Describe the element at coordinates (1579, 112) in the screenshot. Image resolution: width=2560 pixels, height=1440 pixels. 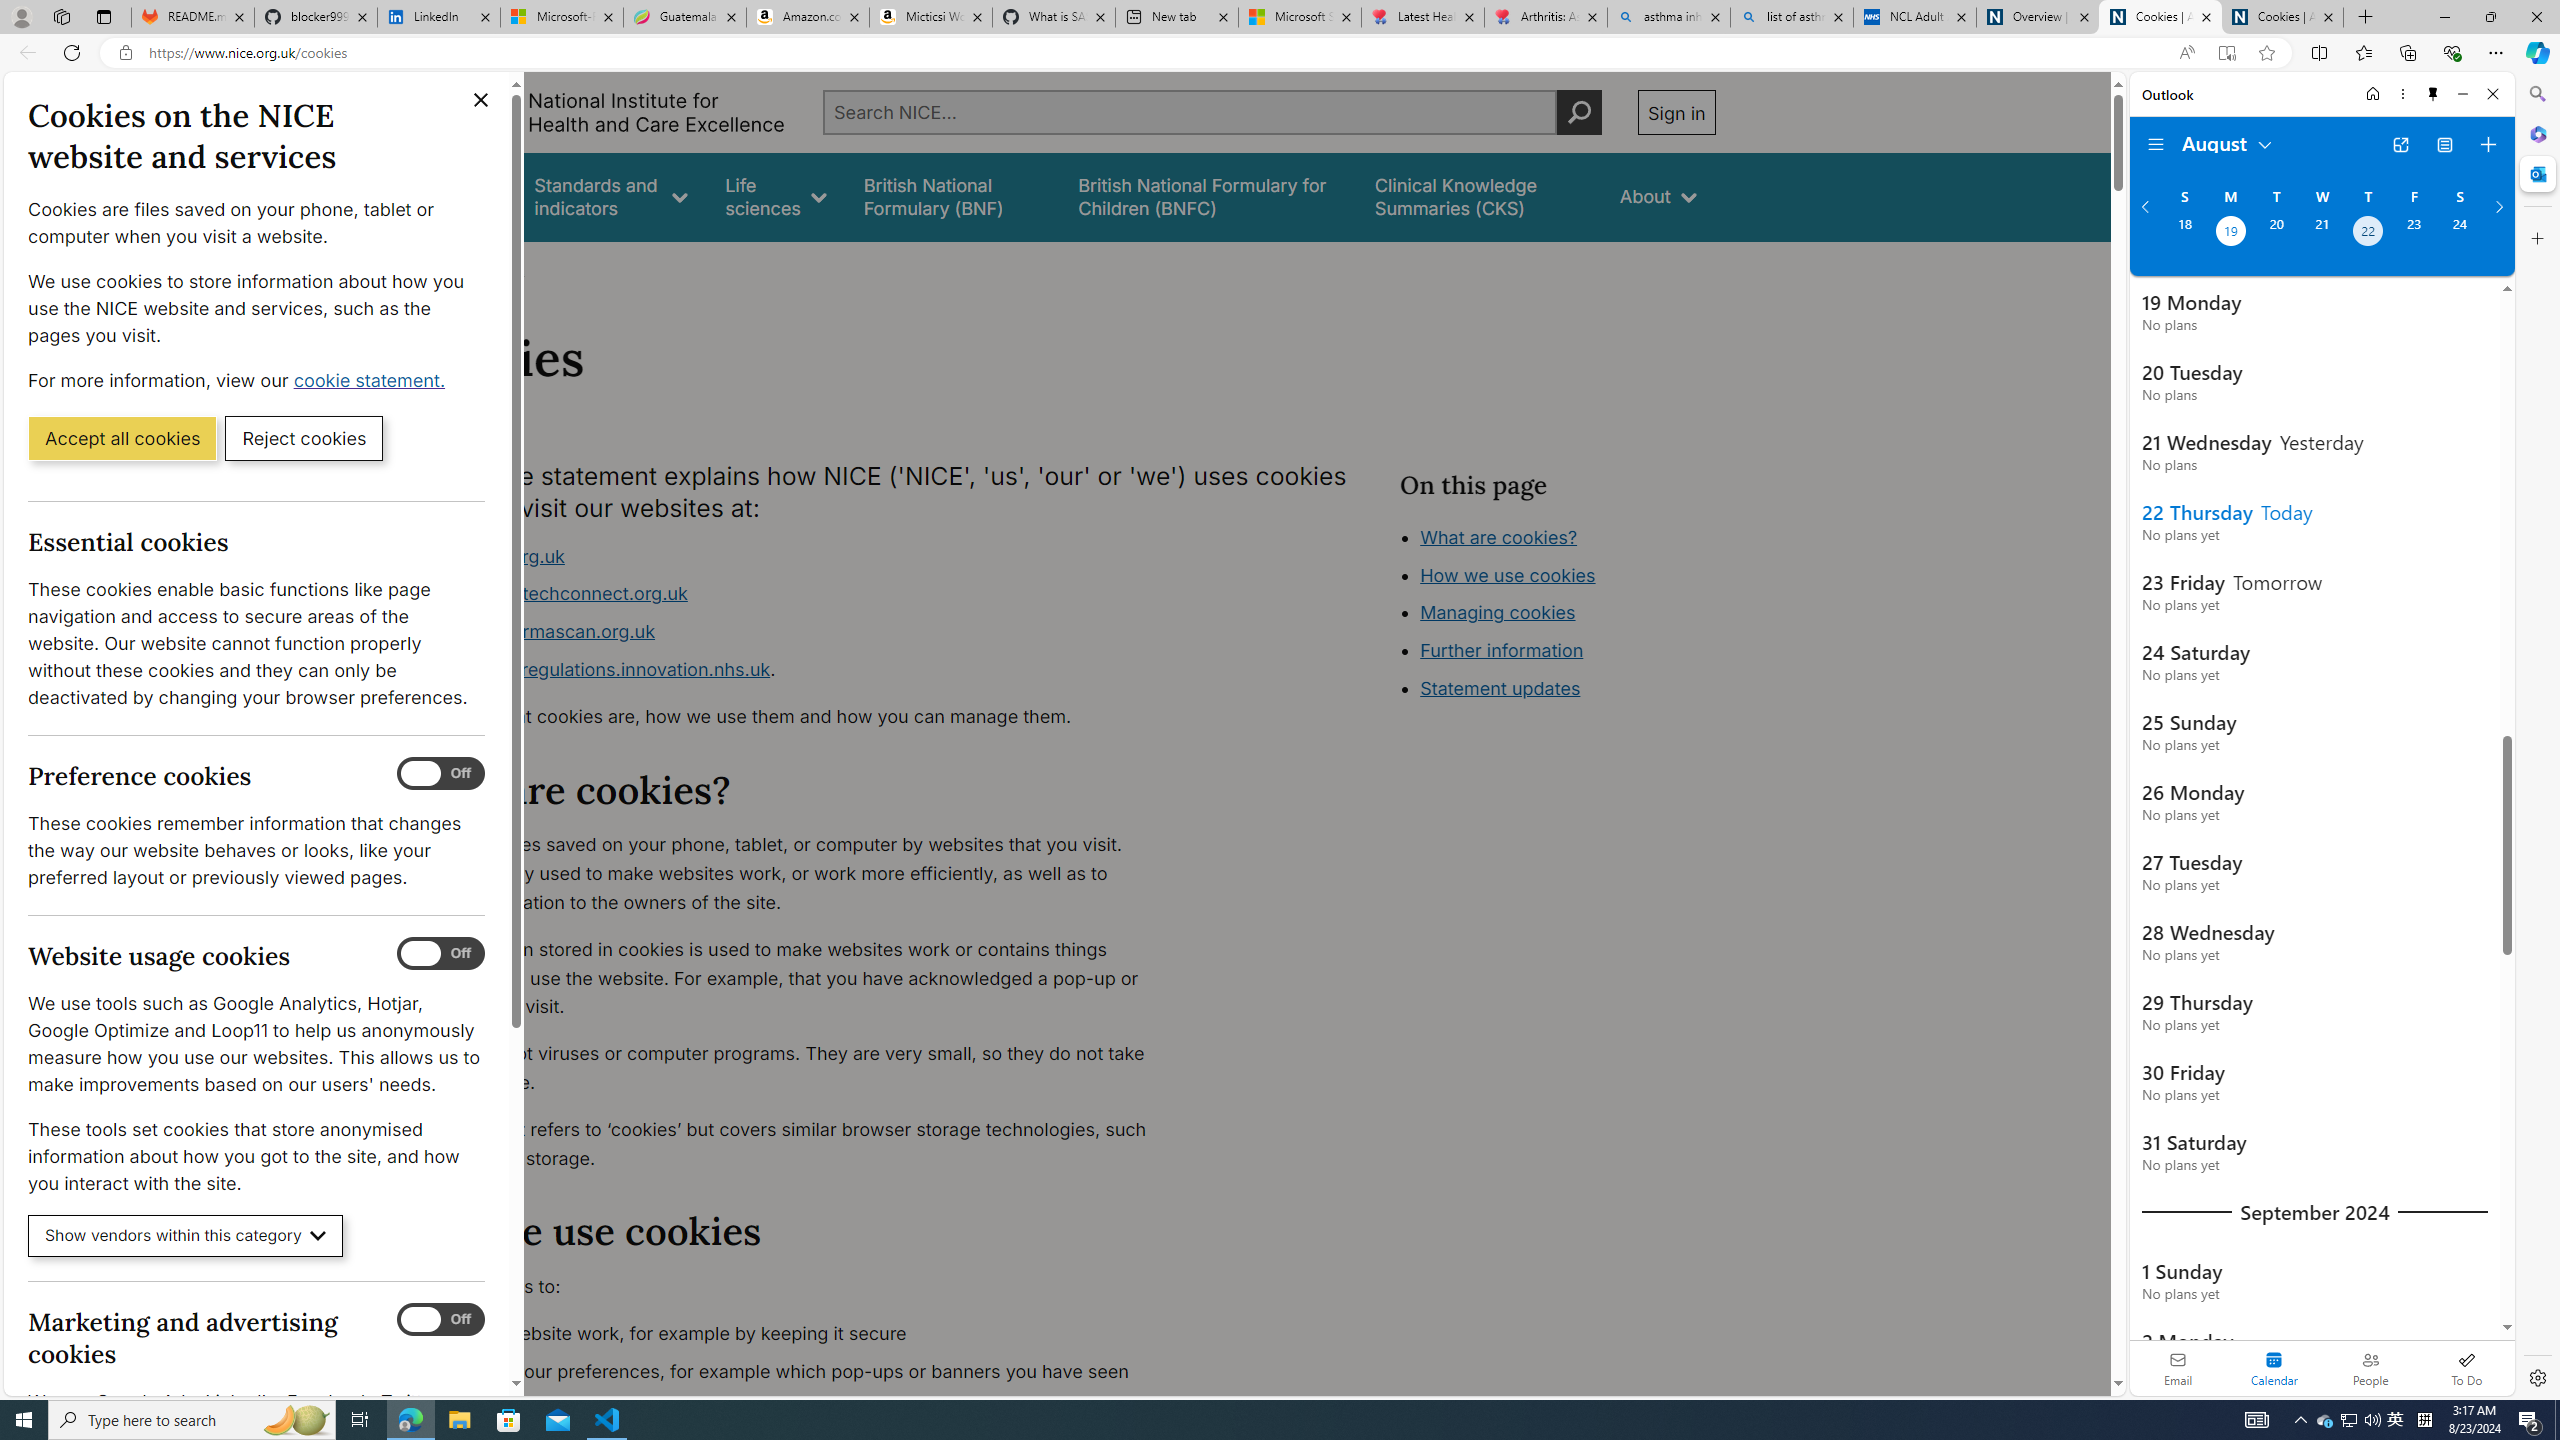
I see `Perform search` at that location.